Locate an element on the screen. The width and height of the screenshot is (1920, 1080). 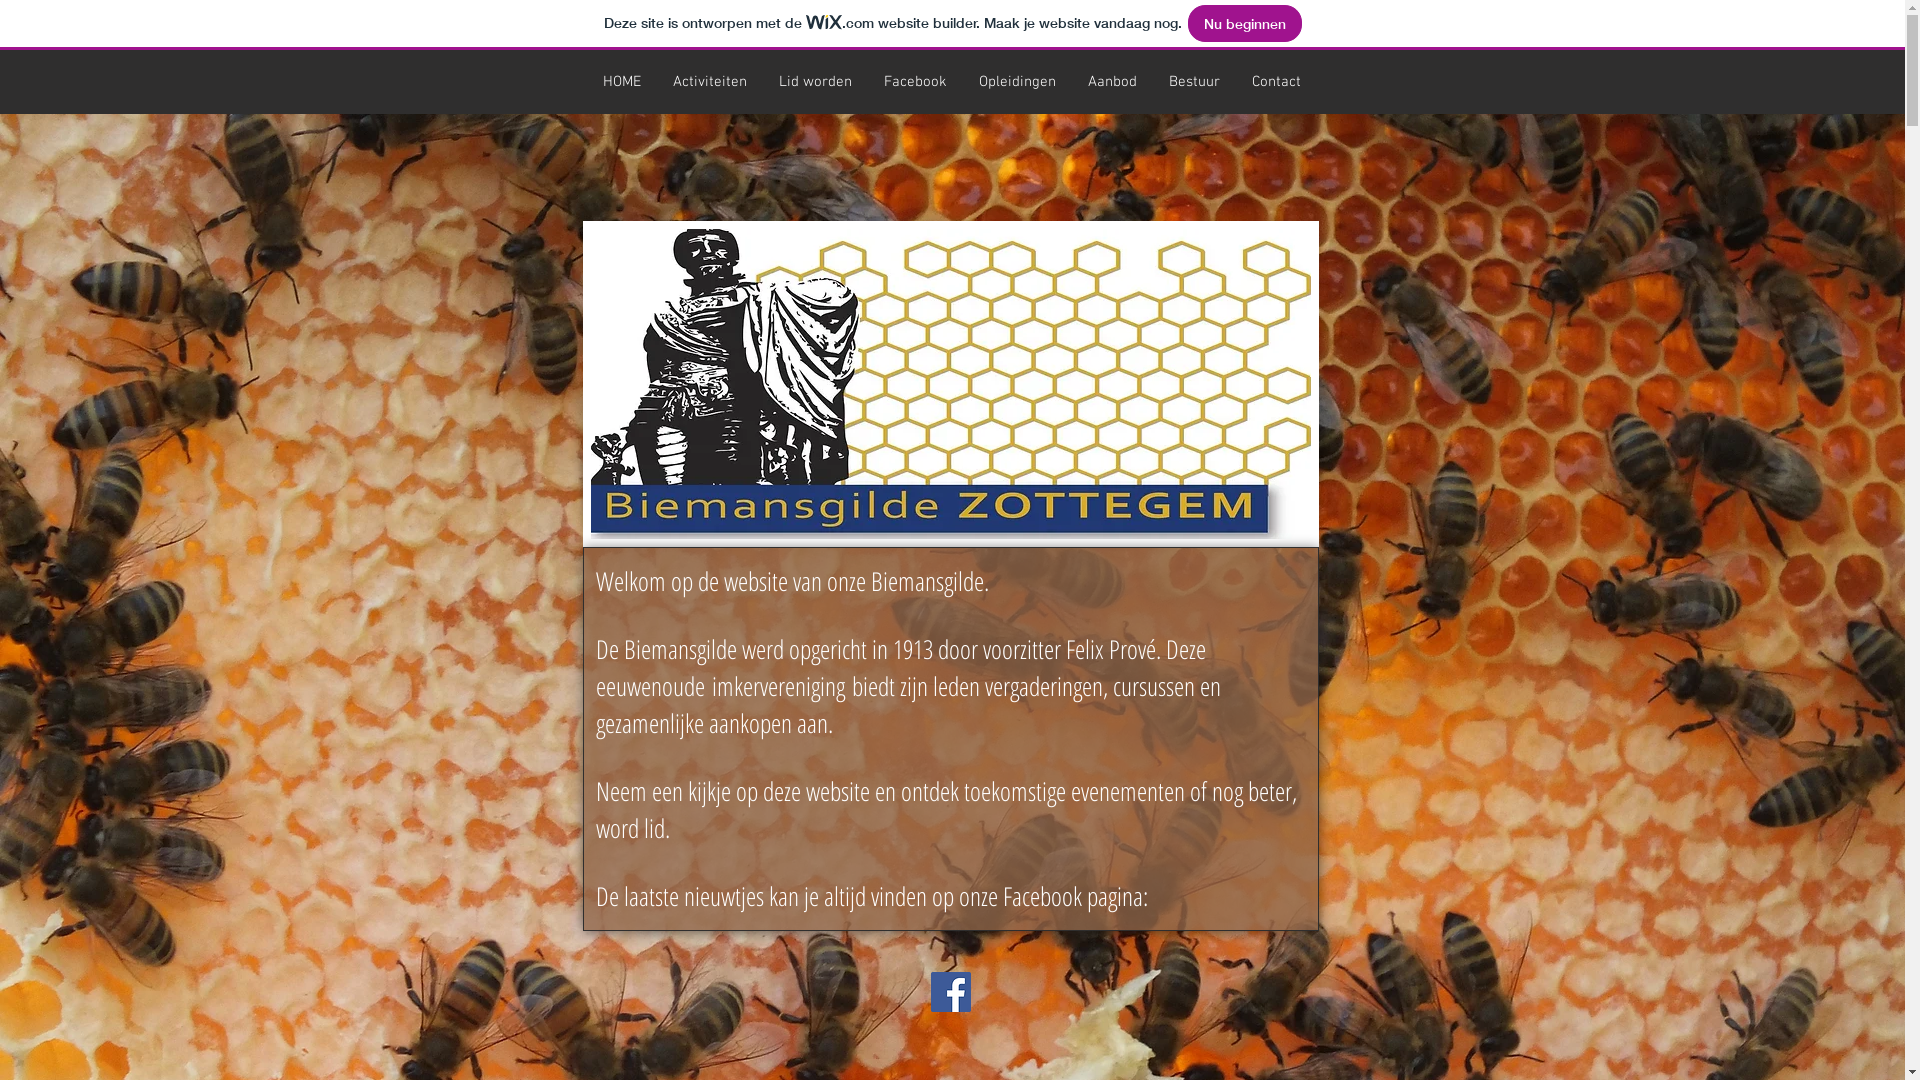
HOME is located at coordinates (621, 82).